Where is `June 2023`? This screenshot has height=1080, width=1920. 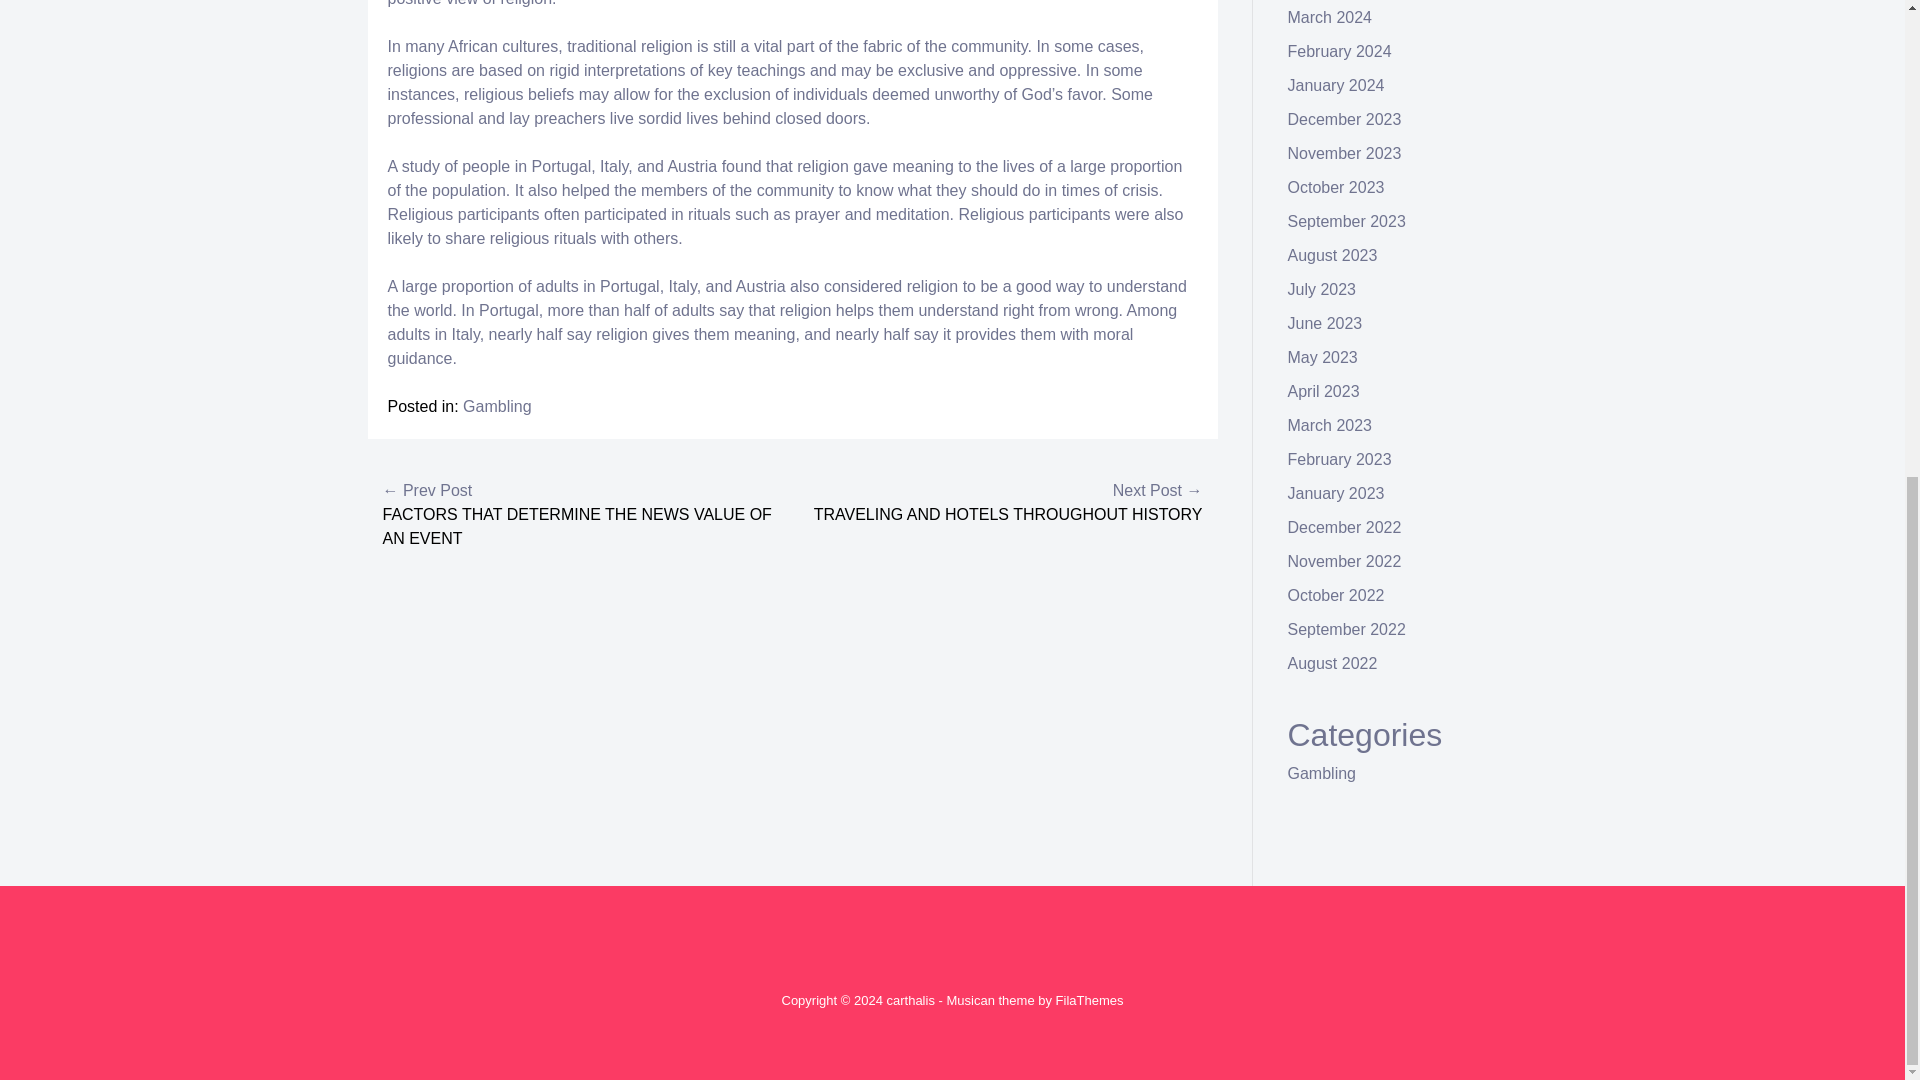
June 2023 is located at coordinates (1326, 323).